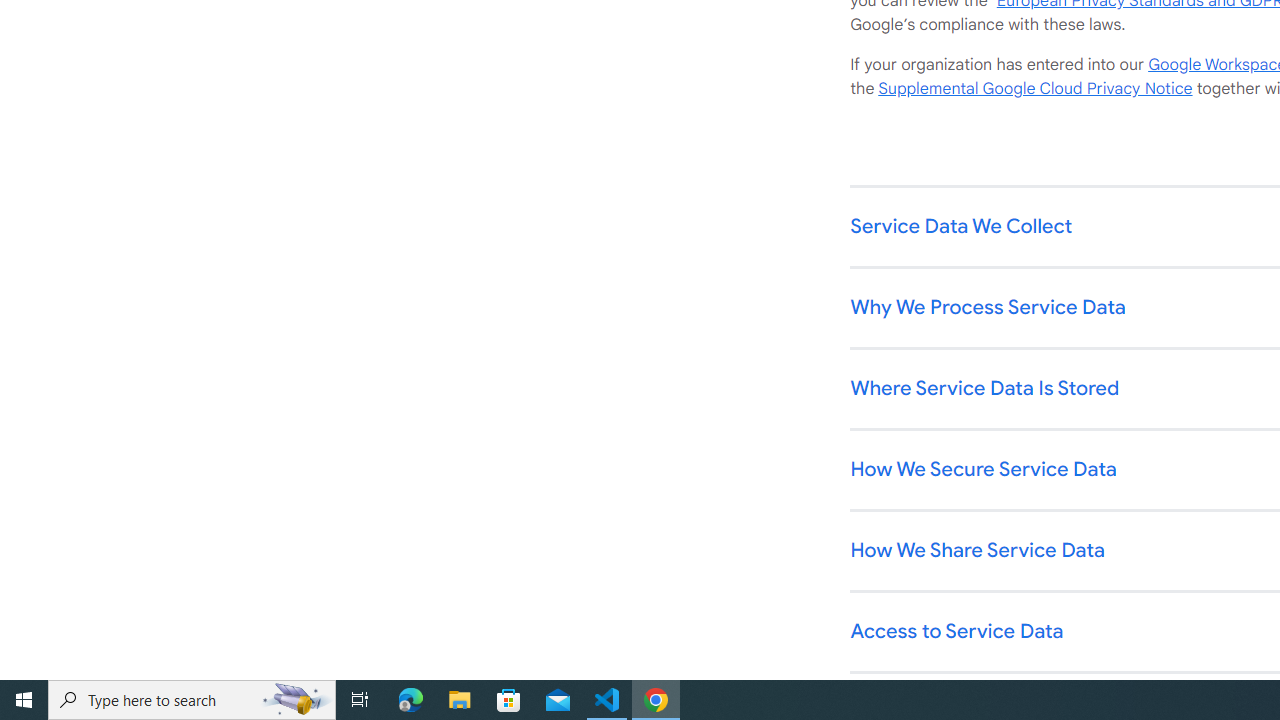  Describe the element at coordinates (1035, 89) in the screenshot. I see `Supplemental Google Cloud Privacy Notice` at that location.